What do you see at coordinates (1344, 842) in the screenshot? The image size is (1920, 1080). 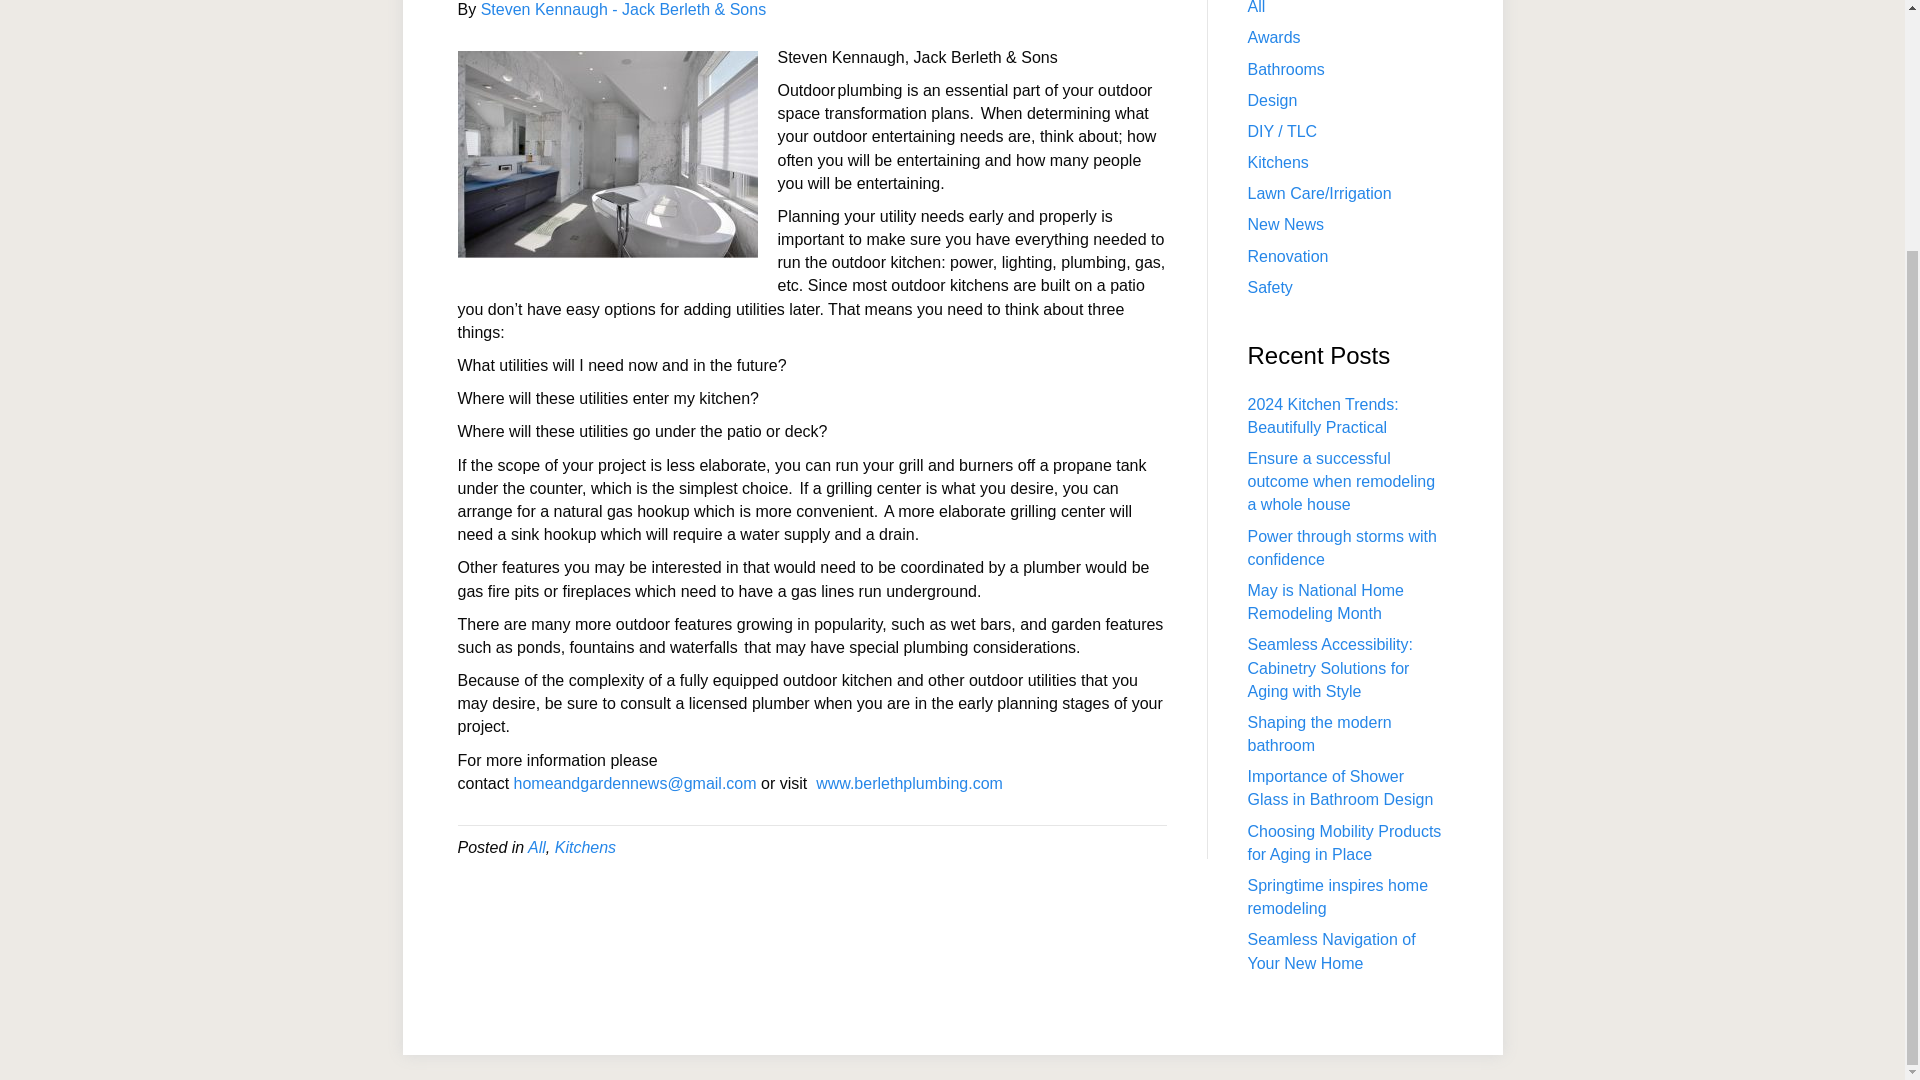 I see `Choosing Mobility Products for Aging in Place` at bounding box center [1344, 842].